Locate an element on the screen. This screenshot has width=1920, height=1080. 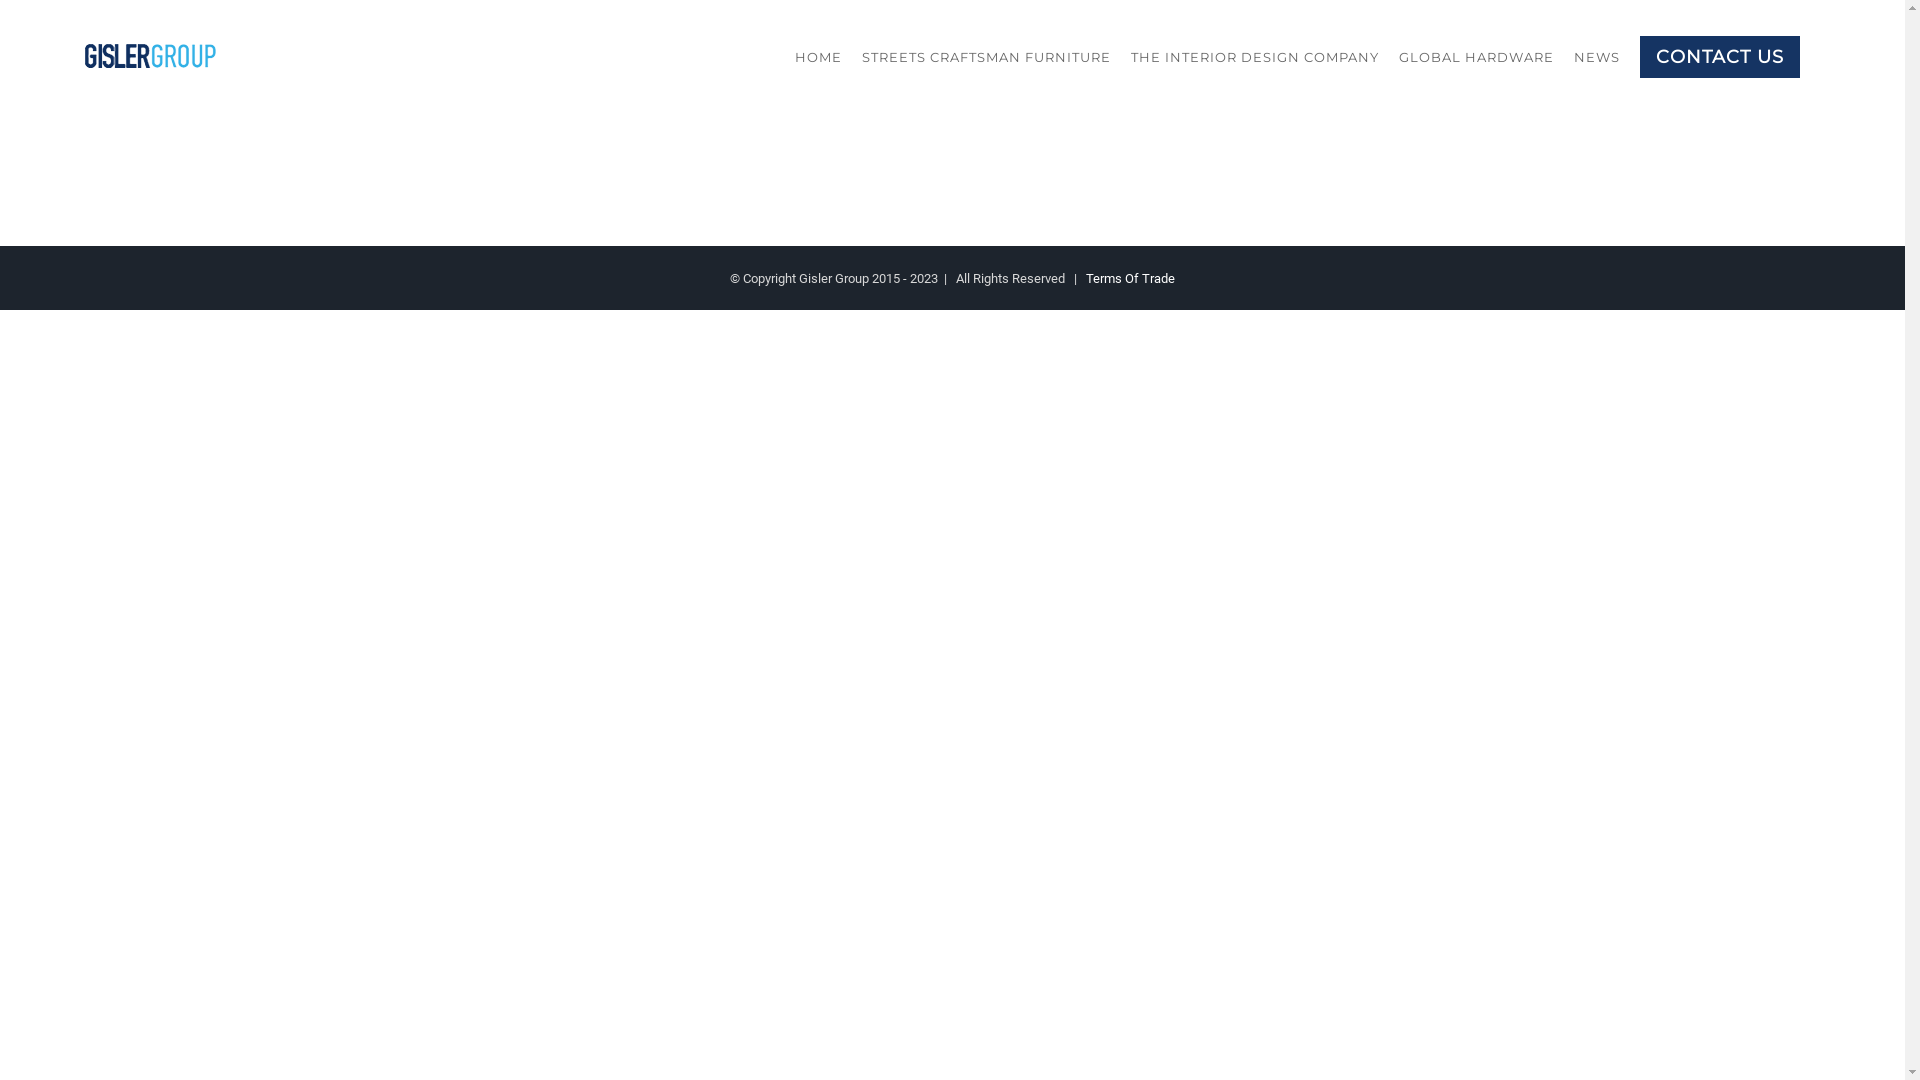
HOME is located at coordinates (818, 57).